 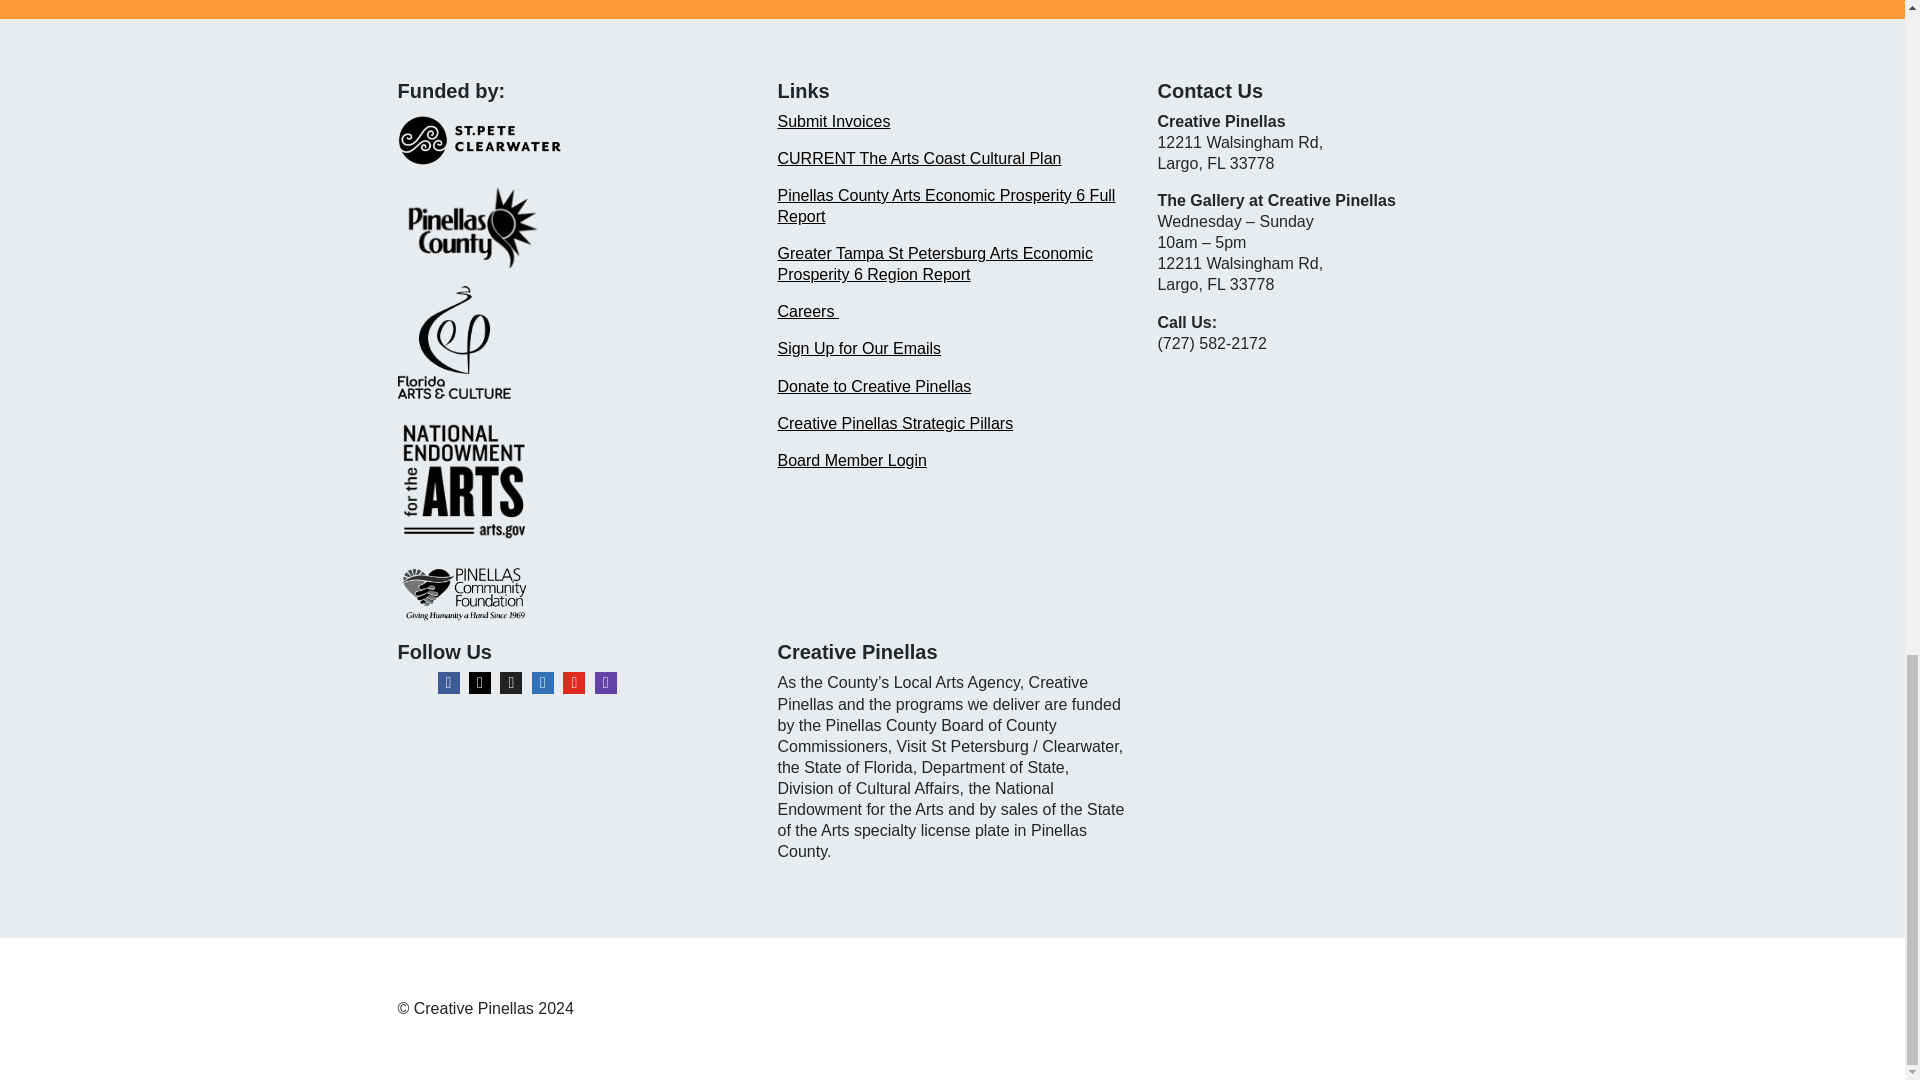 What do you see at coordinates (542, 682) in the screenshot?
I see `Linkedin` at bounding box center [542, 682].